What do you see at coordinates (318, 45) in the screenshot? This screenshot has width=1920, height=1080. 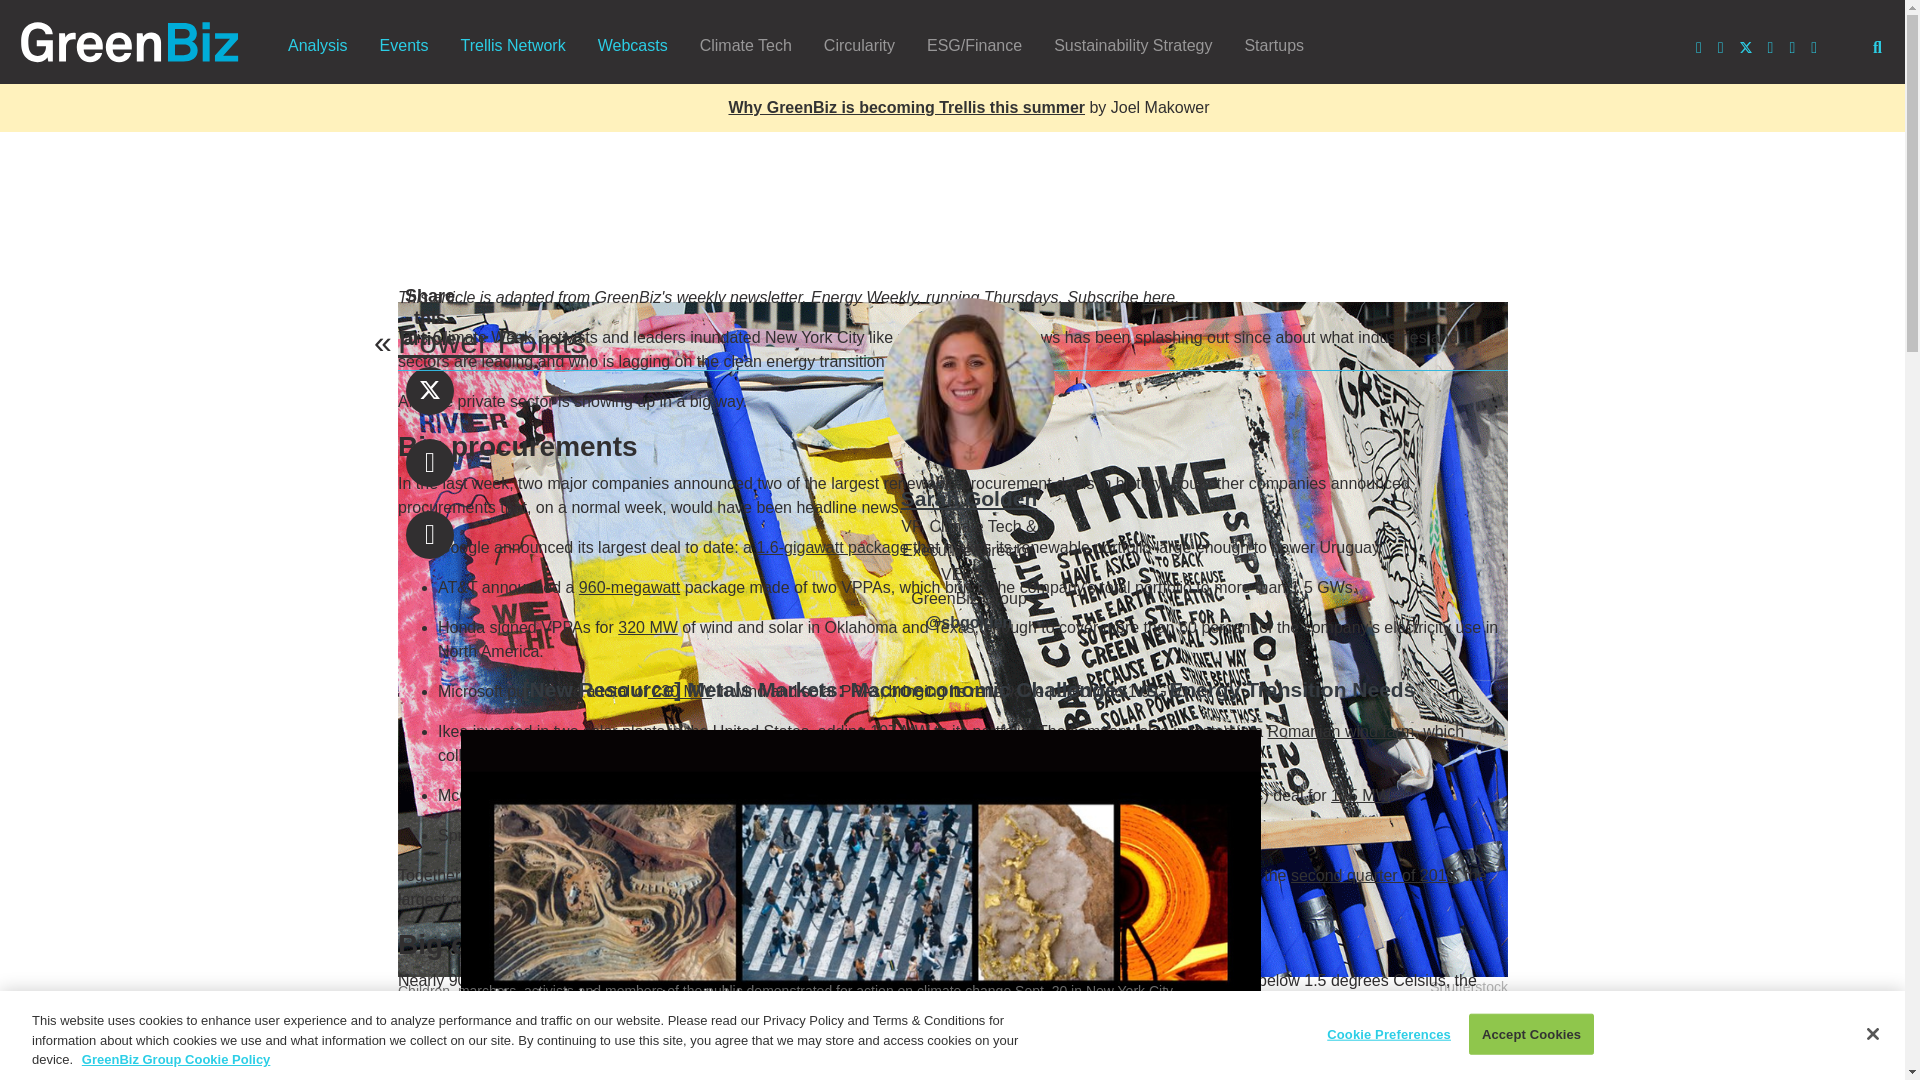 I see `Analysis` at bounding box center [318, 45].